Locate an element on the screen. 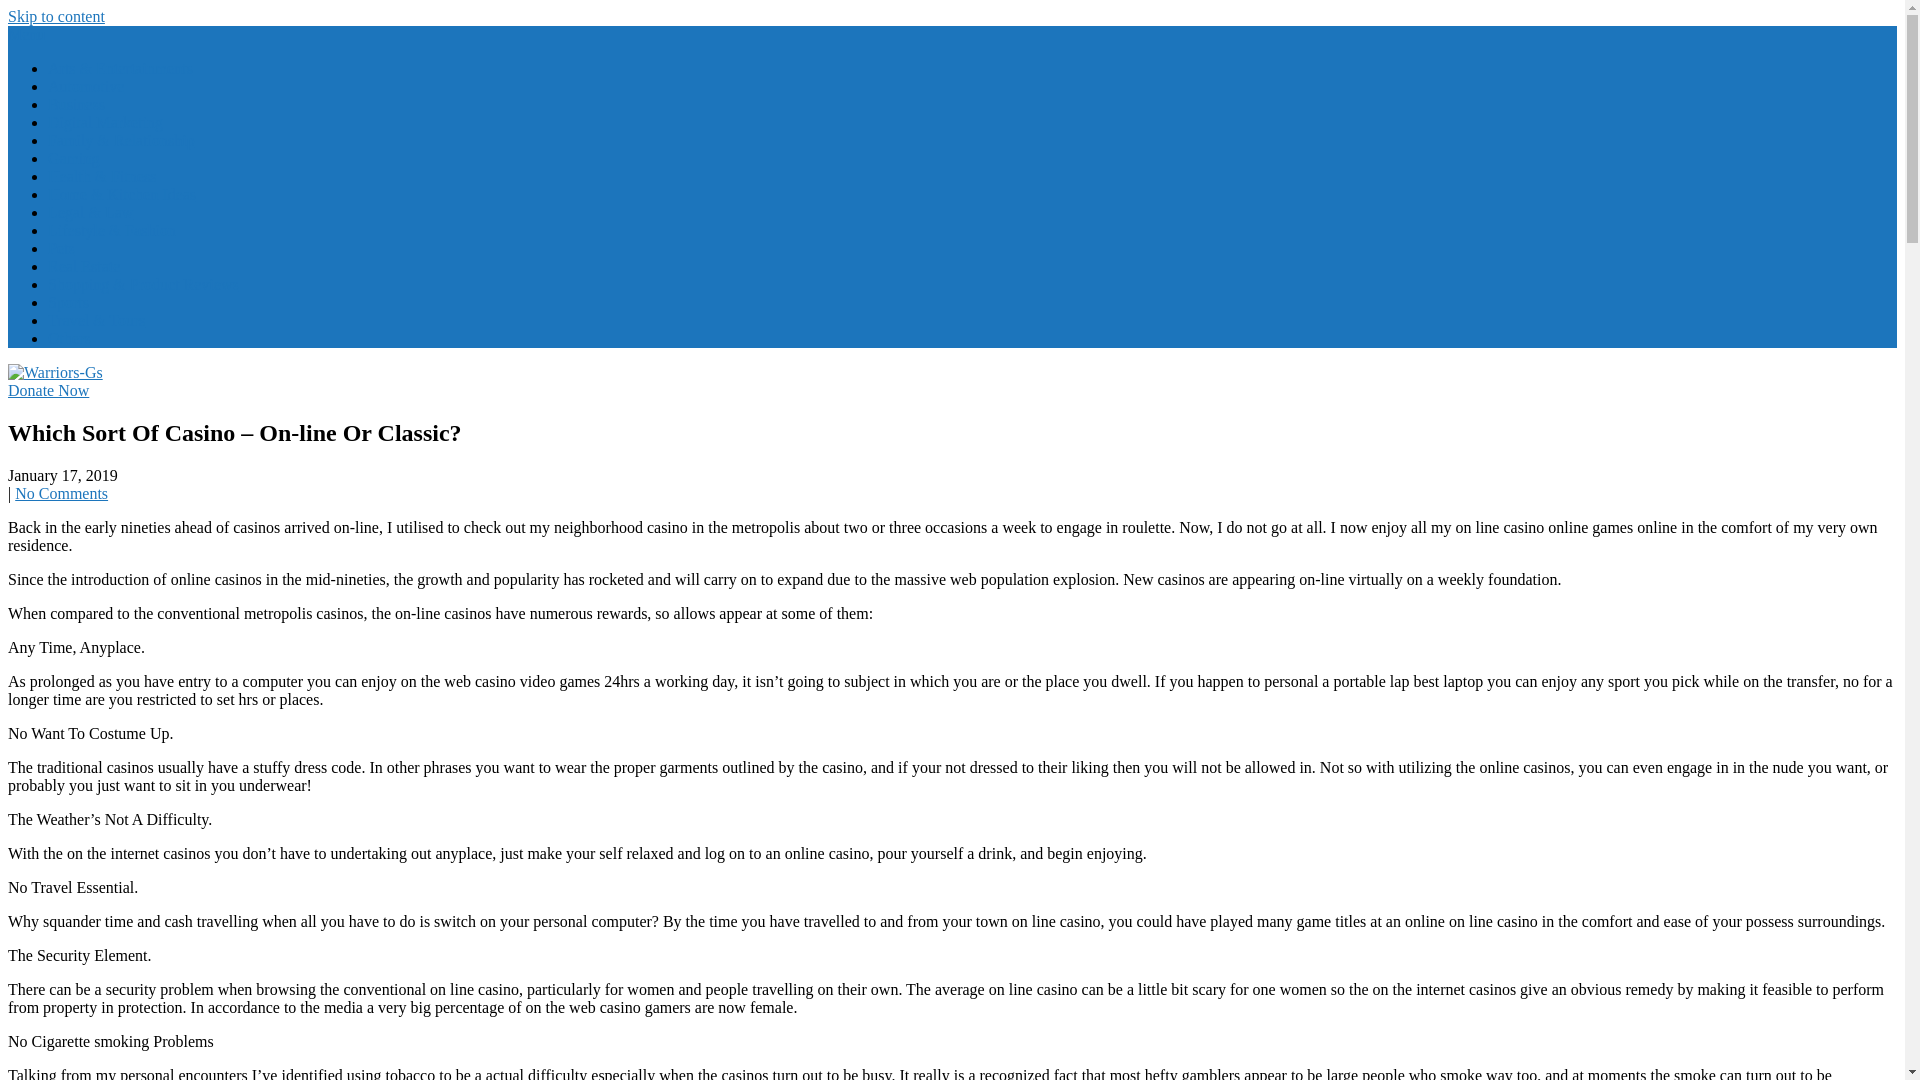 This screenshot has height=1080, width=1920. Pets is located at coordinates (61, 248).